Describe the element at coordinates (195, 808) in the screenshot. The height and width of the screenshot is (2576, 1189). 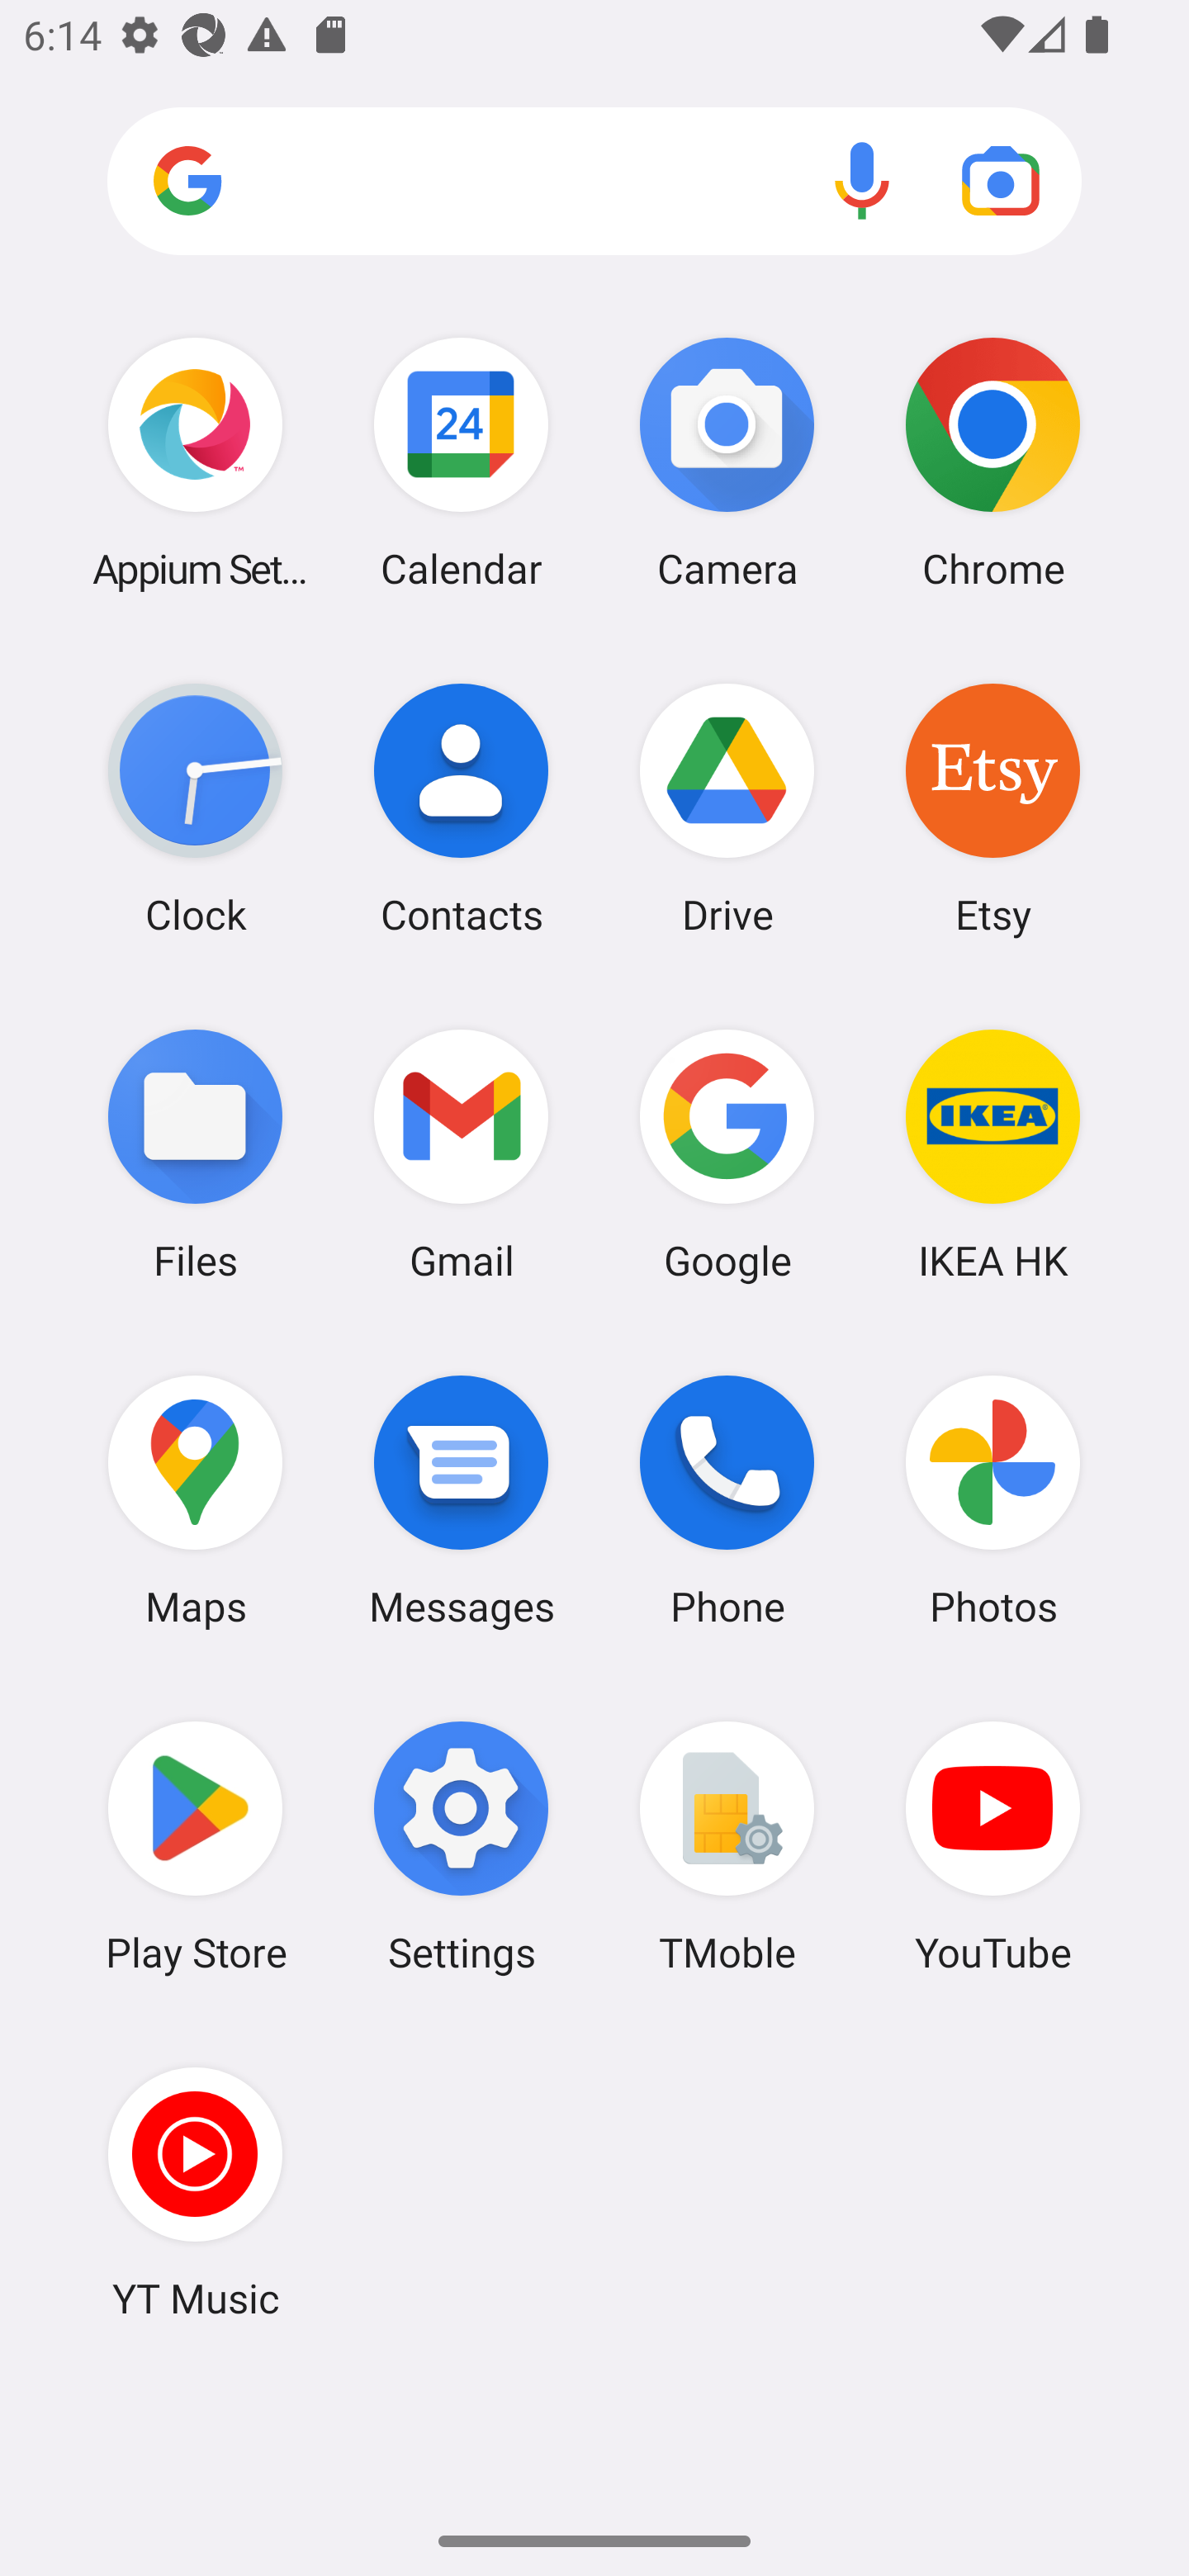
I see `Clock` at that location.